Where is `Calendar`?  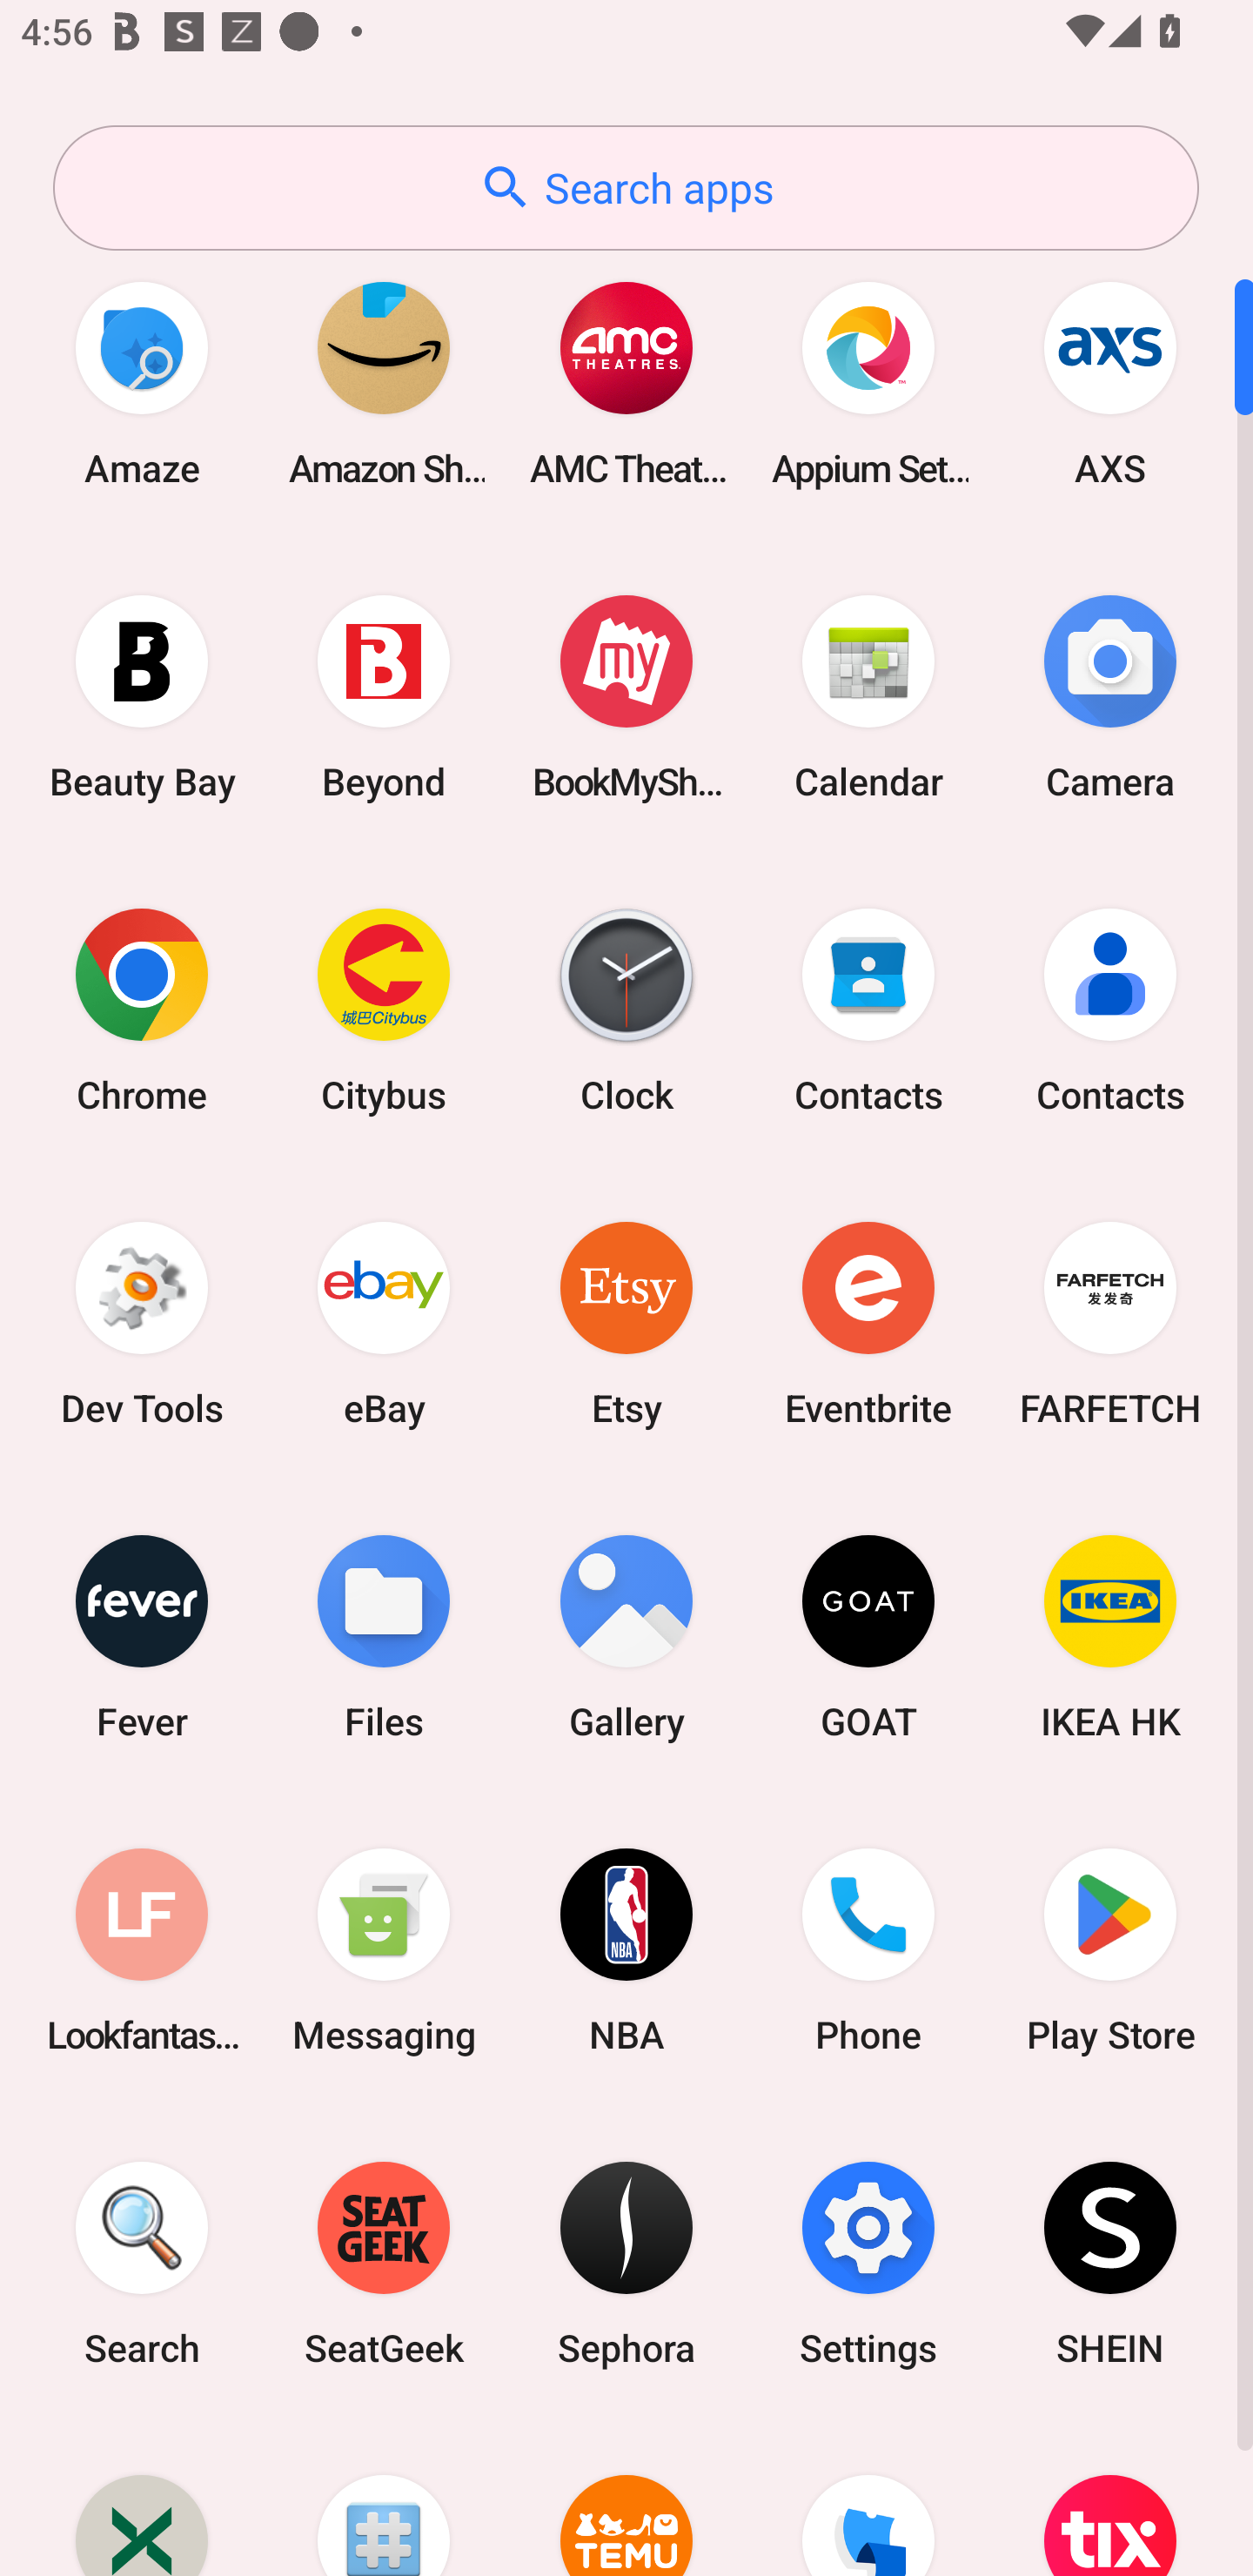
Calendar is located at coordinates (868, 696).